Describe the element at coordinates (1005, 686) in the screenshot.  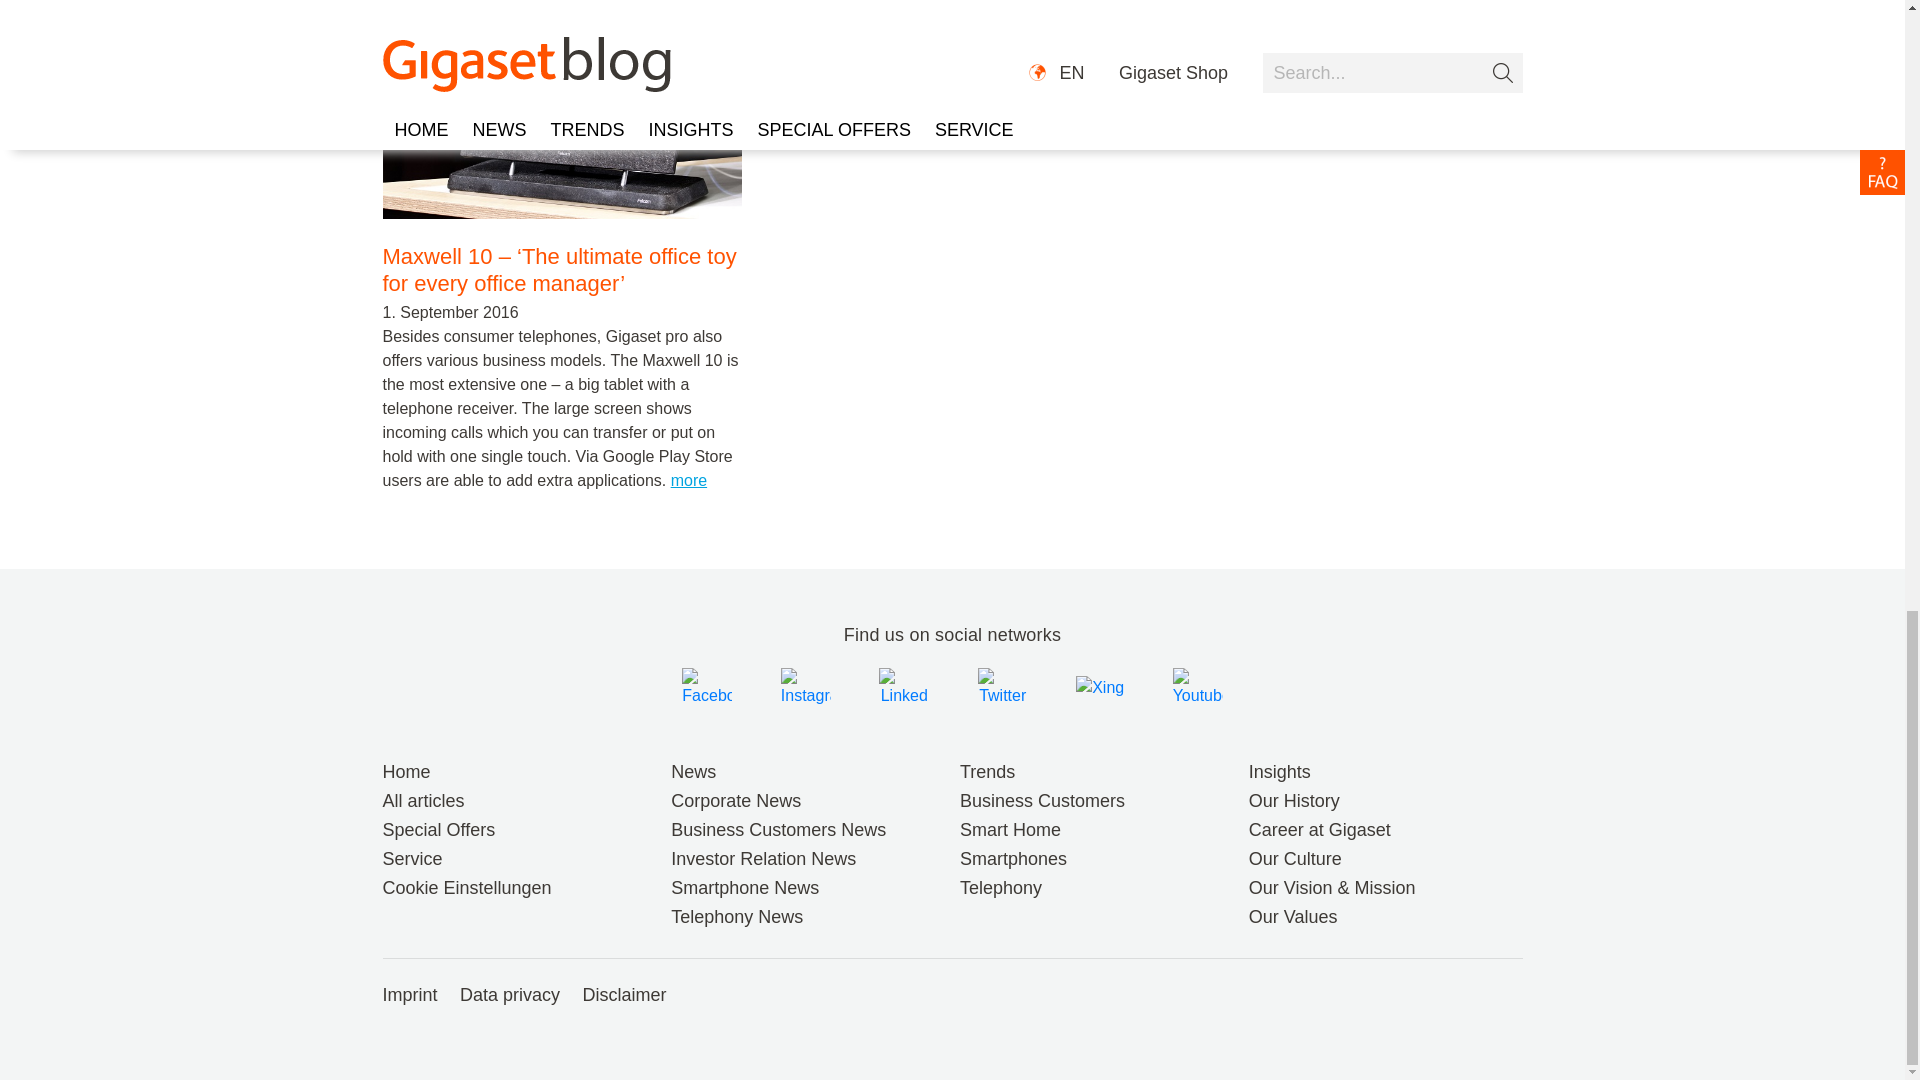
I see `Twitter` at that location.